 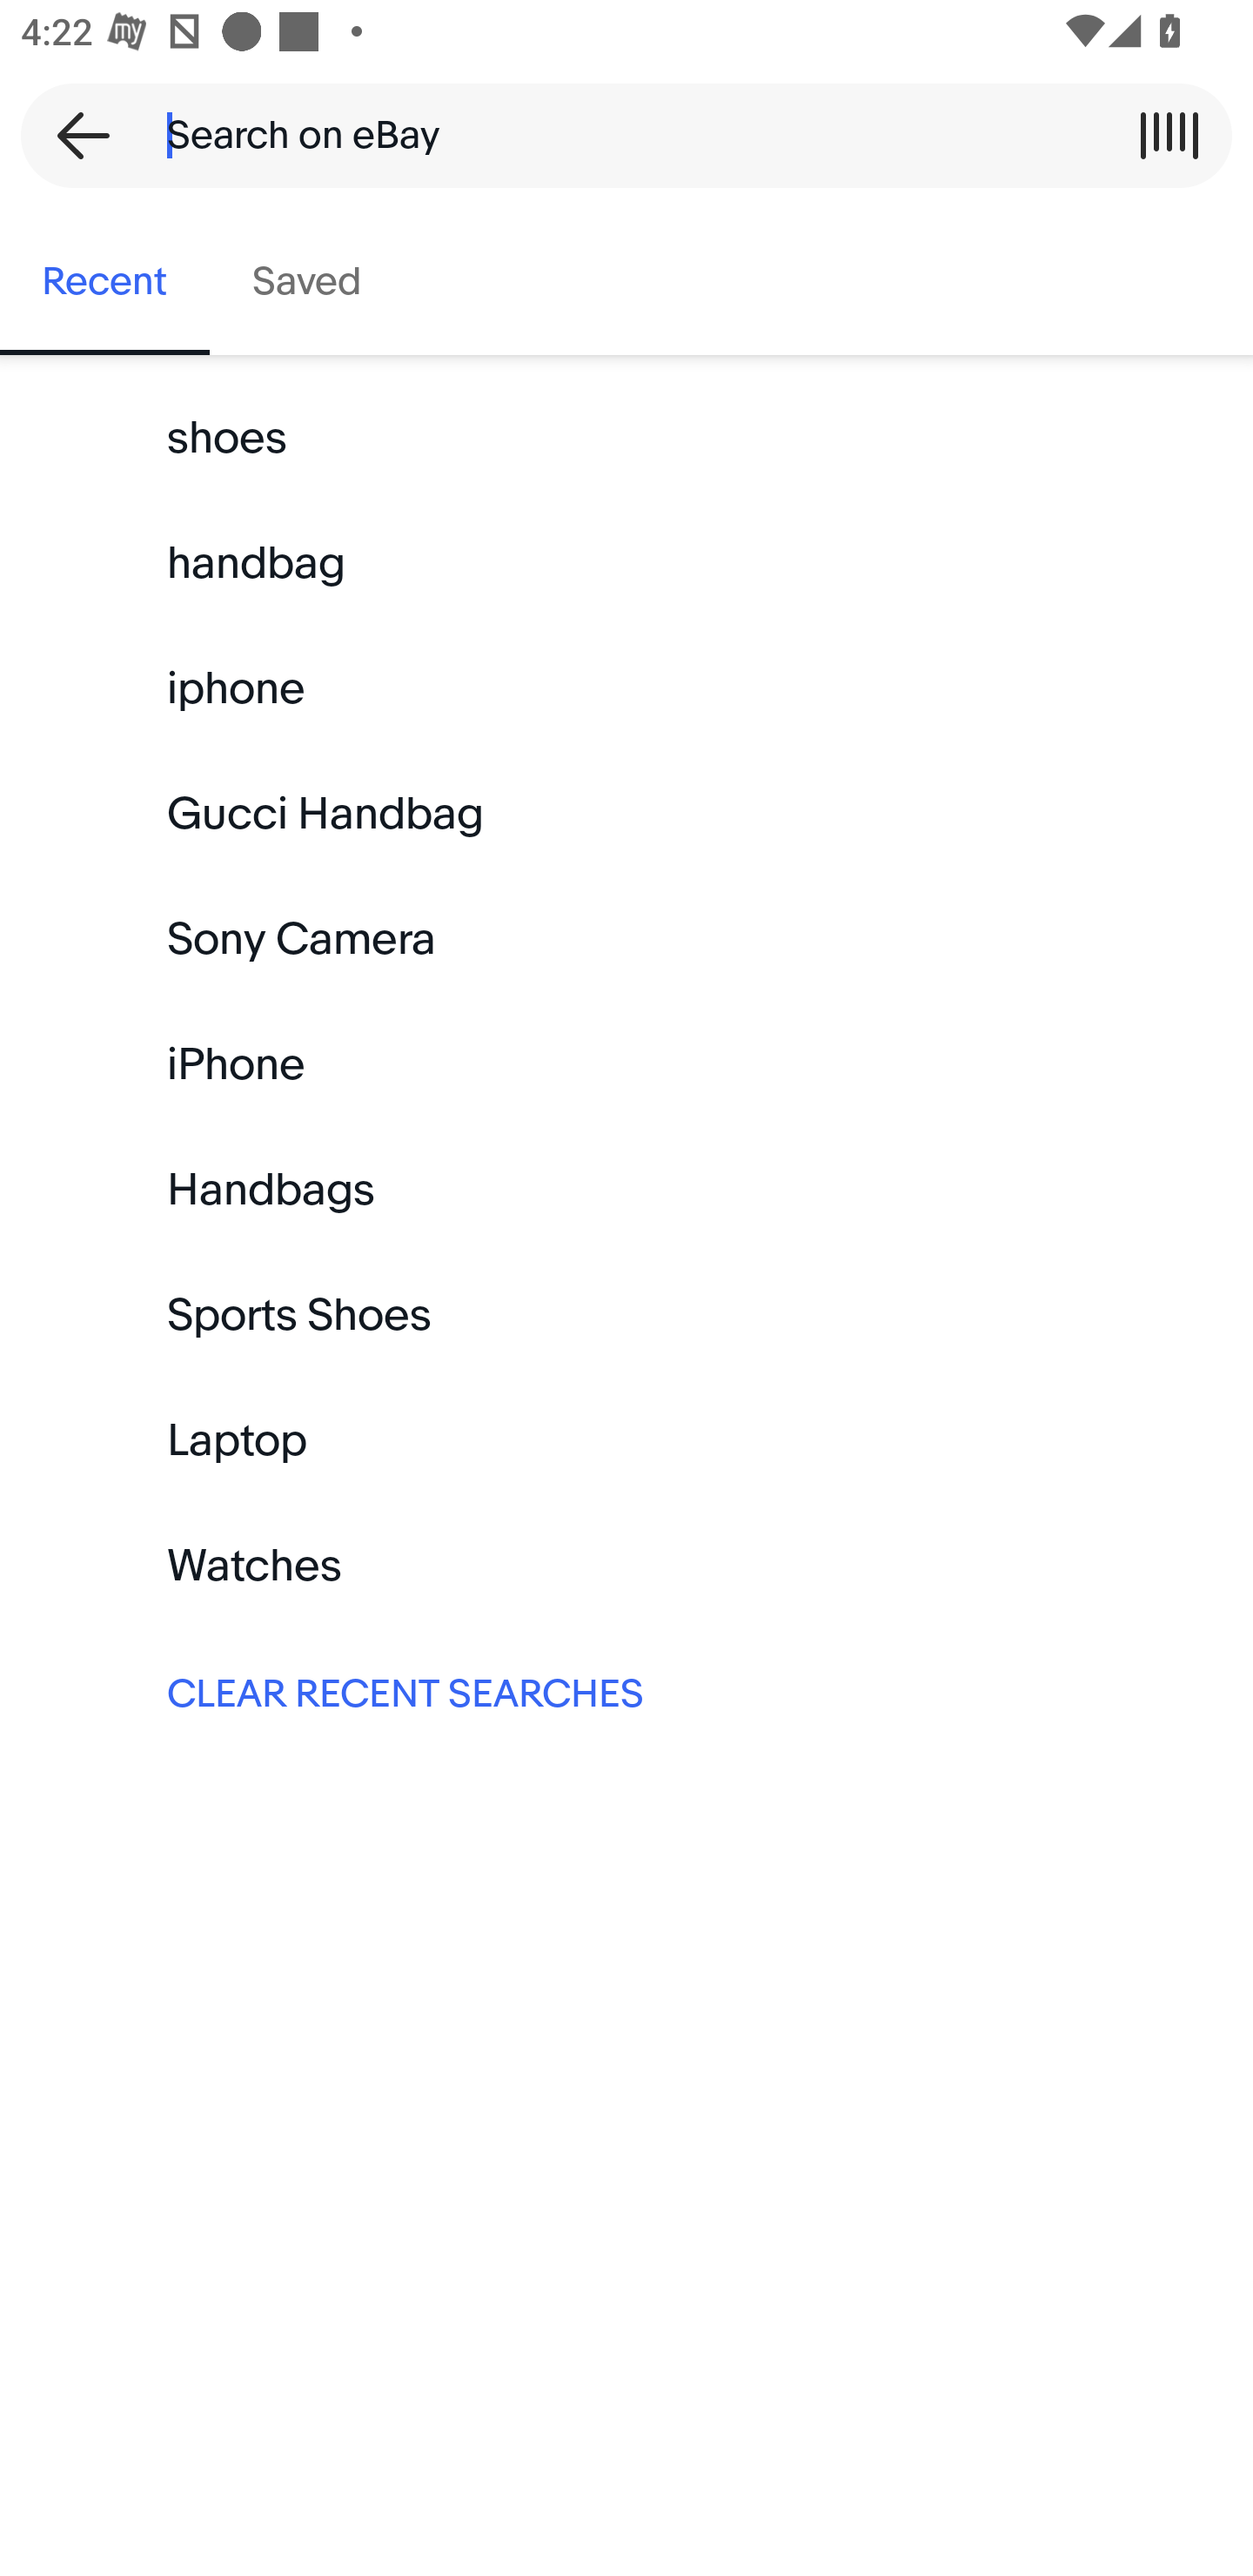 What do you see at coordinates (626, 815) in the screenshot?
I see `Gucci Handbag Keyword search Gucci Handbag:` at bounding box center [626, 815].